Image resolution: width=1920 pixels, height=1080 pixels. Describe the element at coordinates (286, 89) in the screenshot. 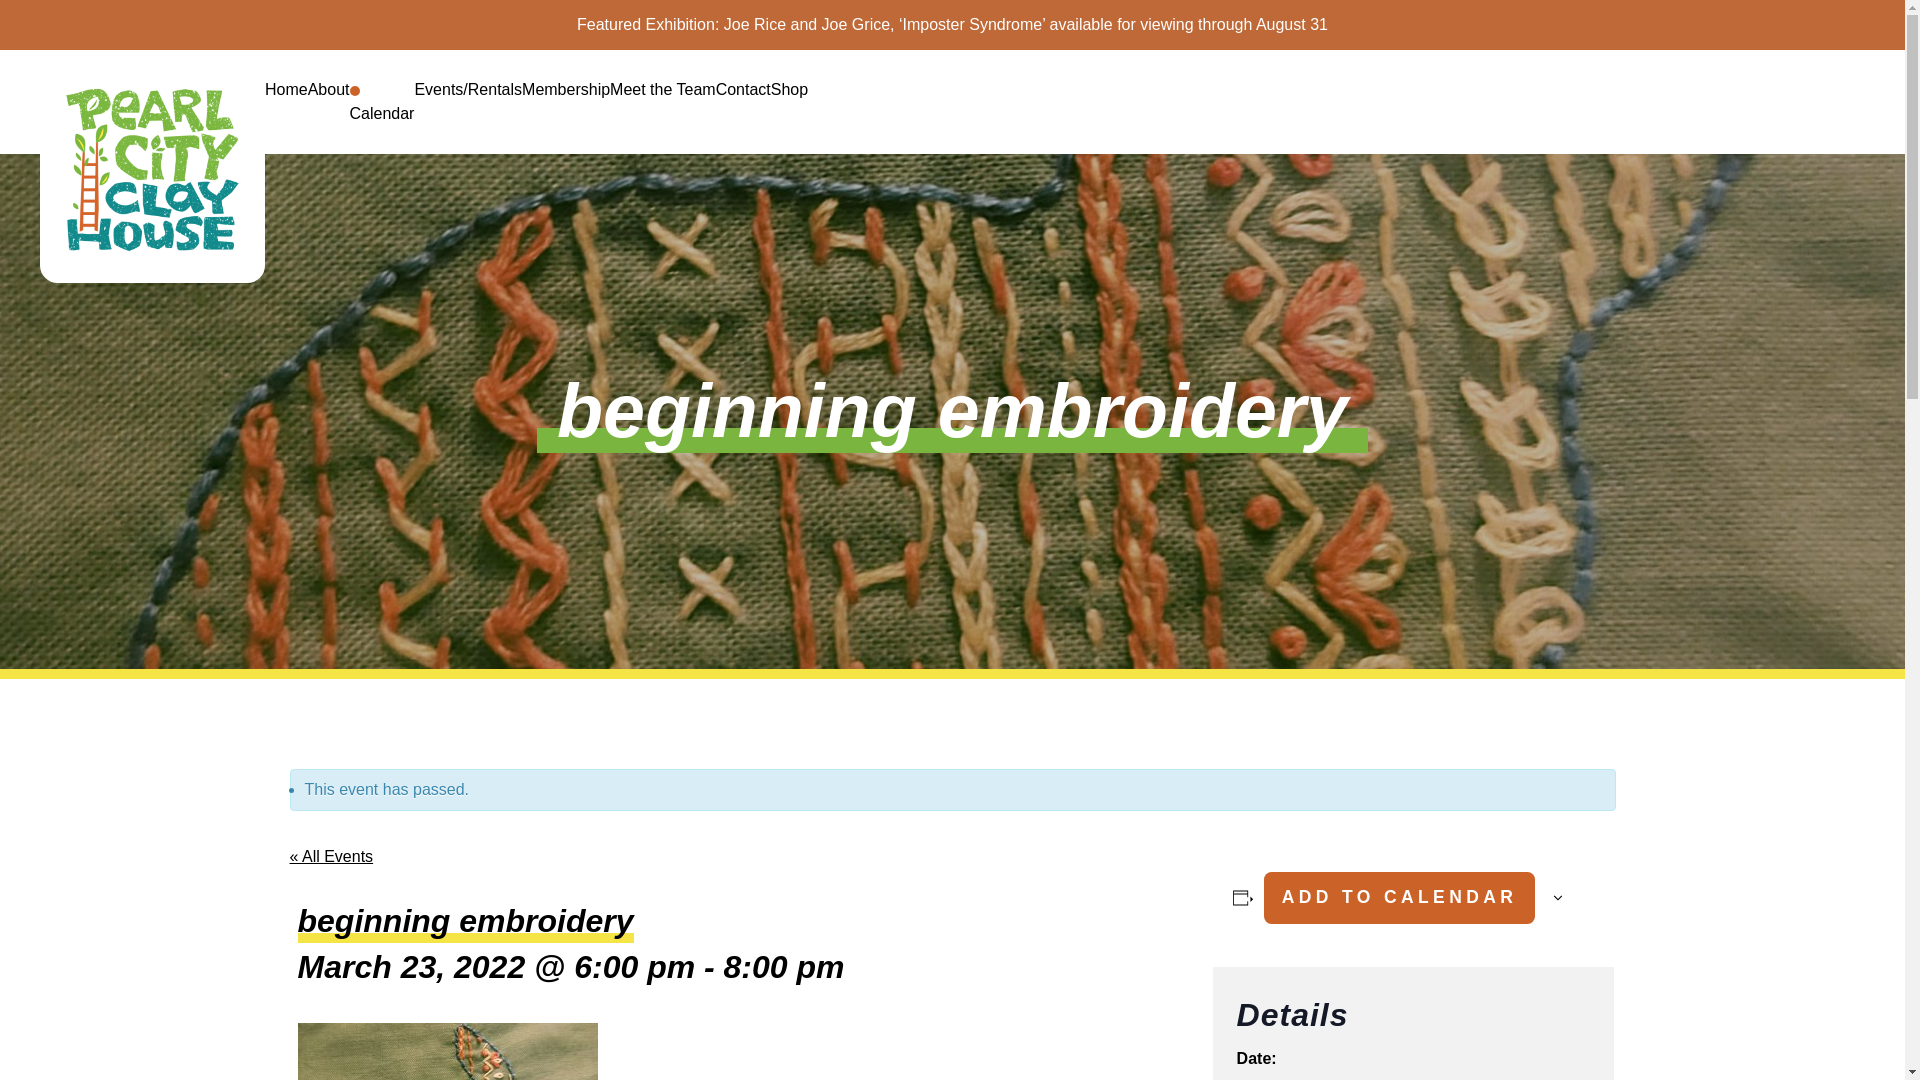

I see `Home` at that location.